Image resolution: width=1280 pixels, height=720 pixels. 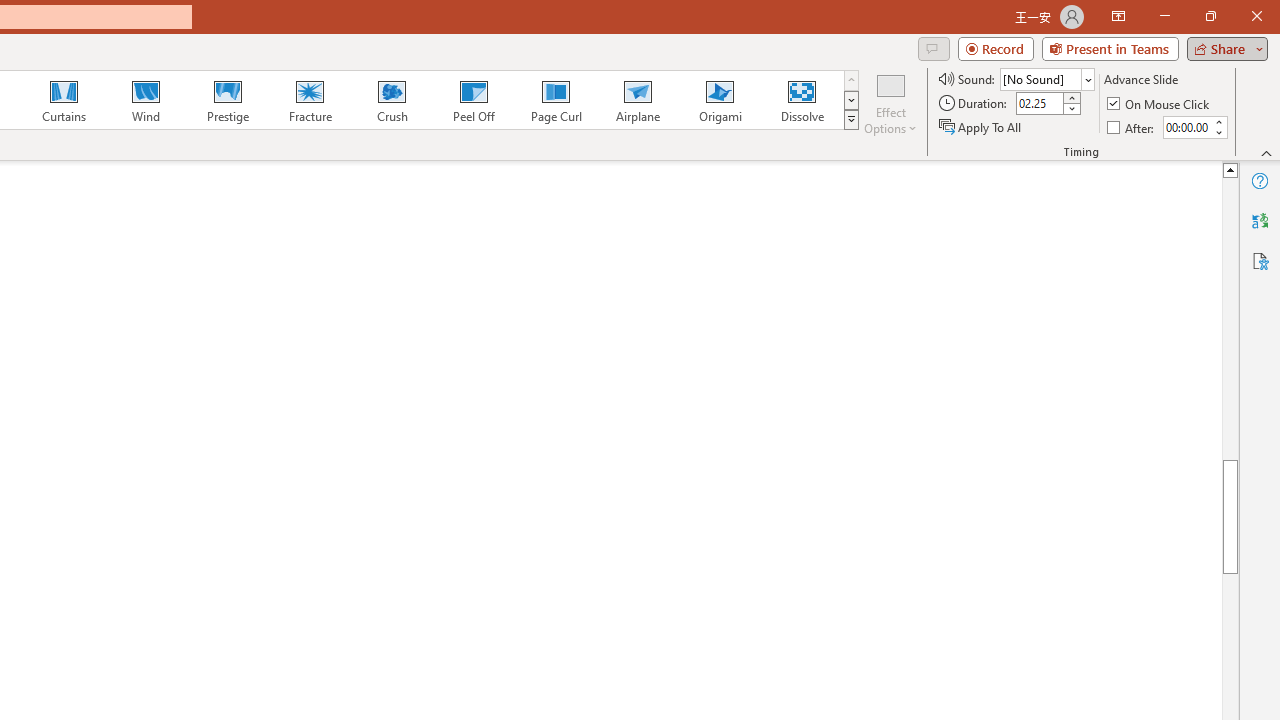 I want to click on After, so click(x=1186, y=127).